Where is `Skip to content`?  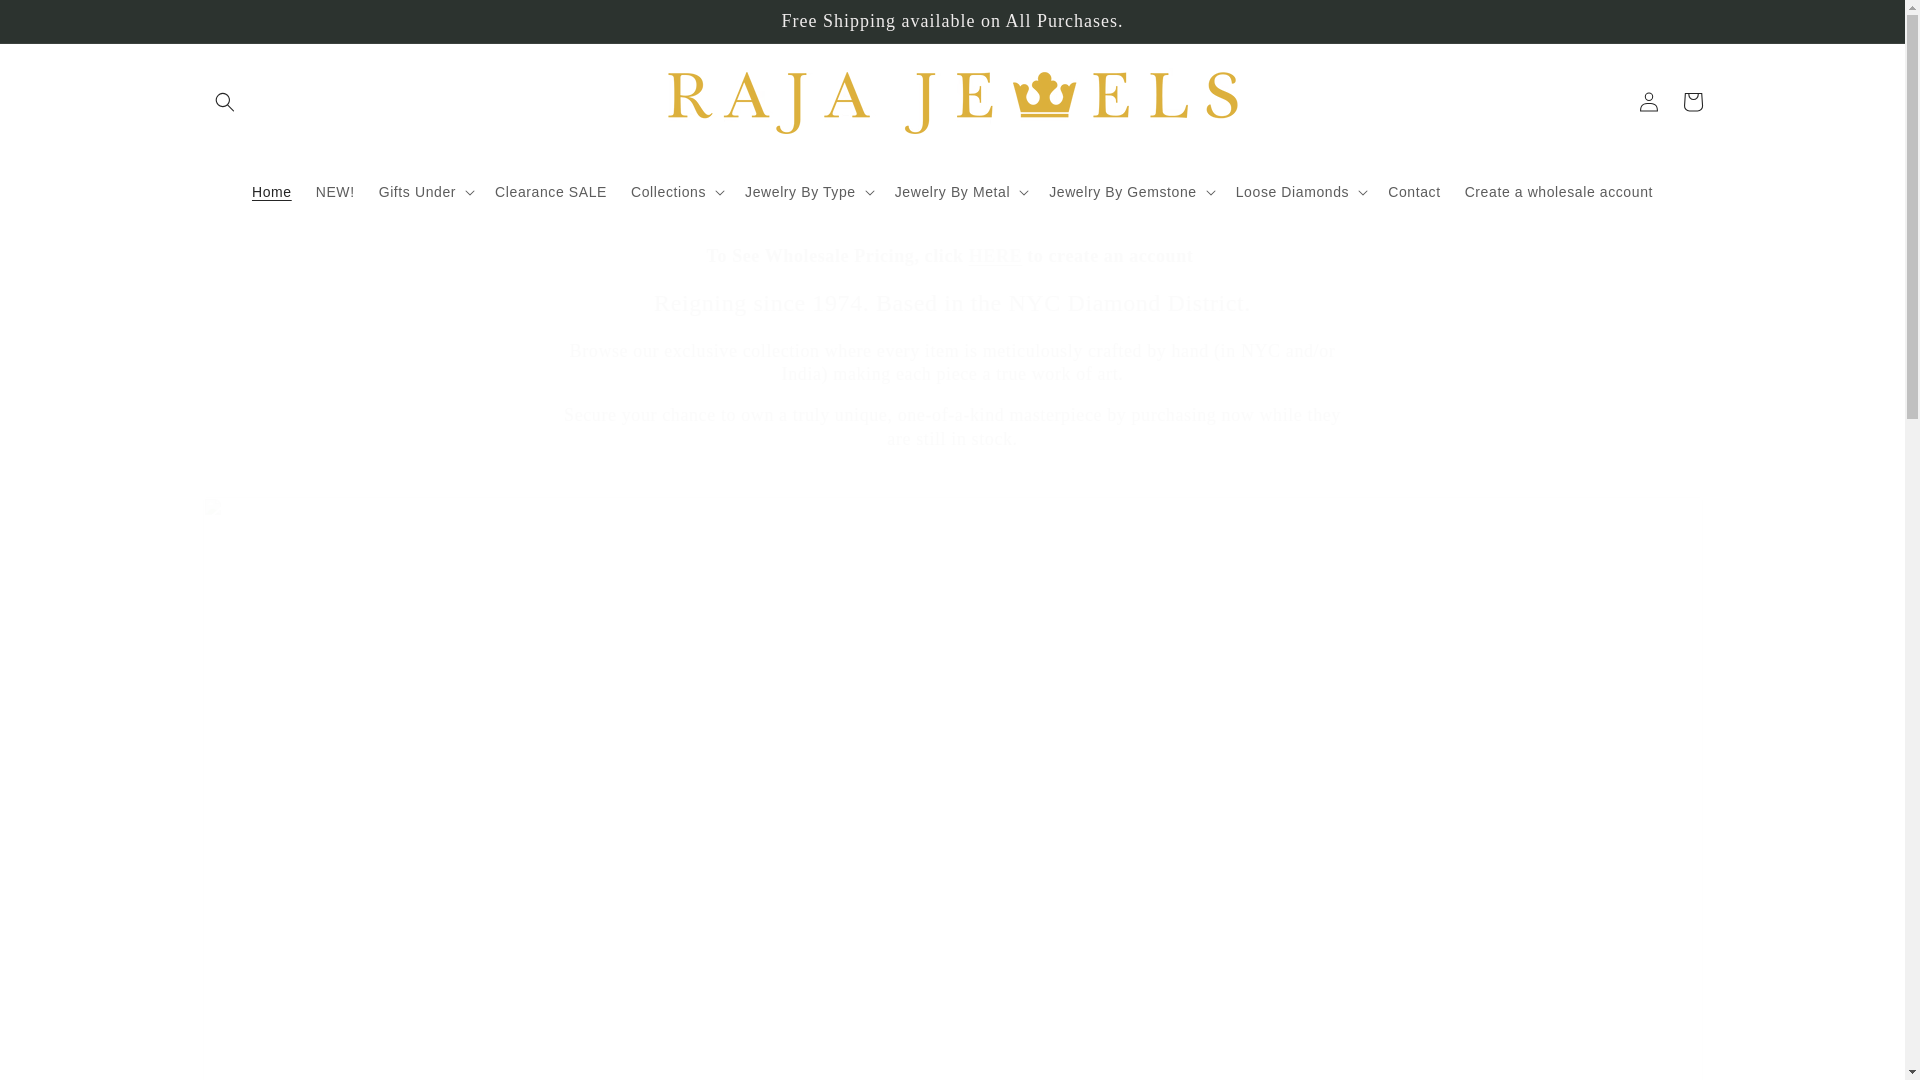 Skip to content is located at coordinates (60, 23).